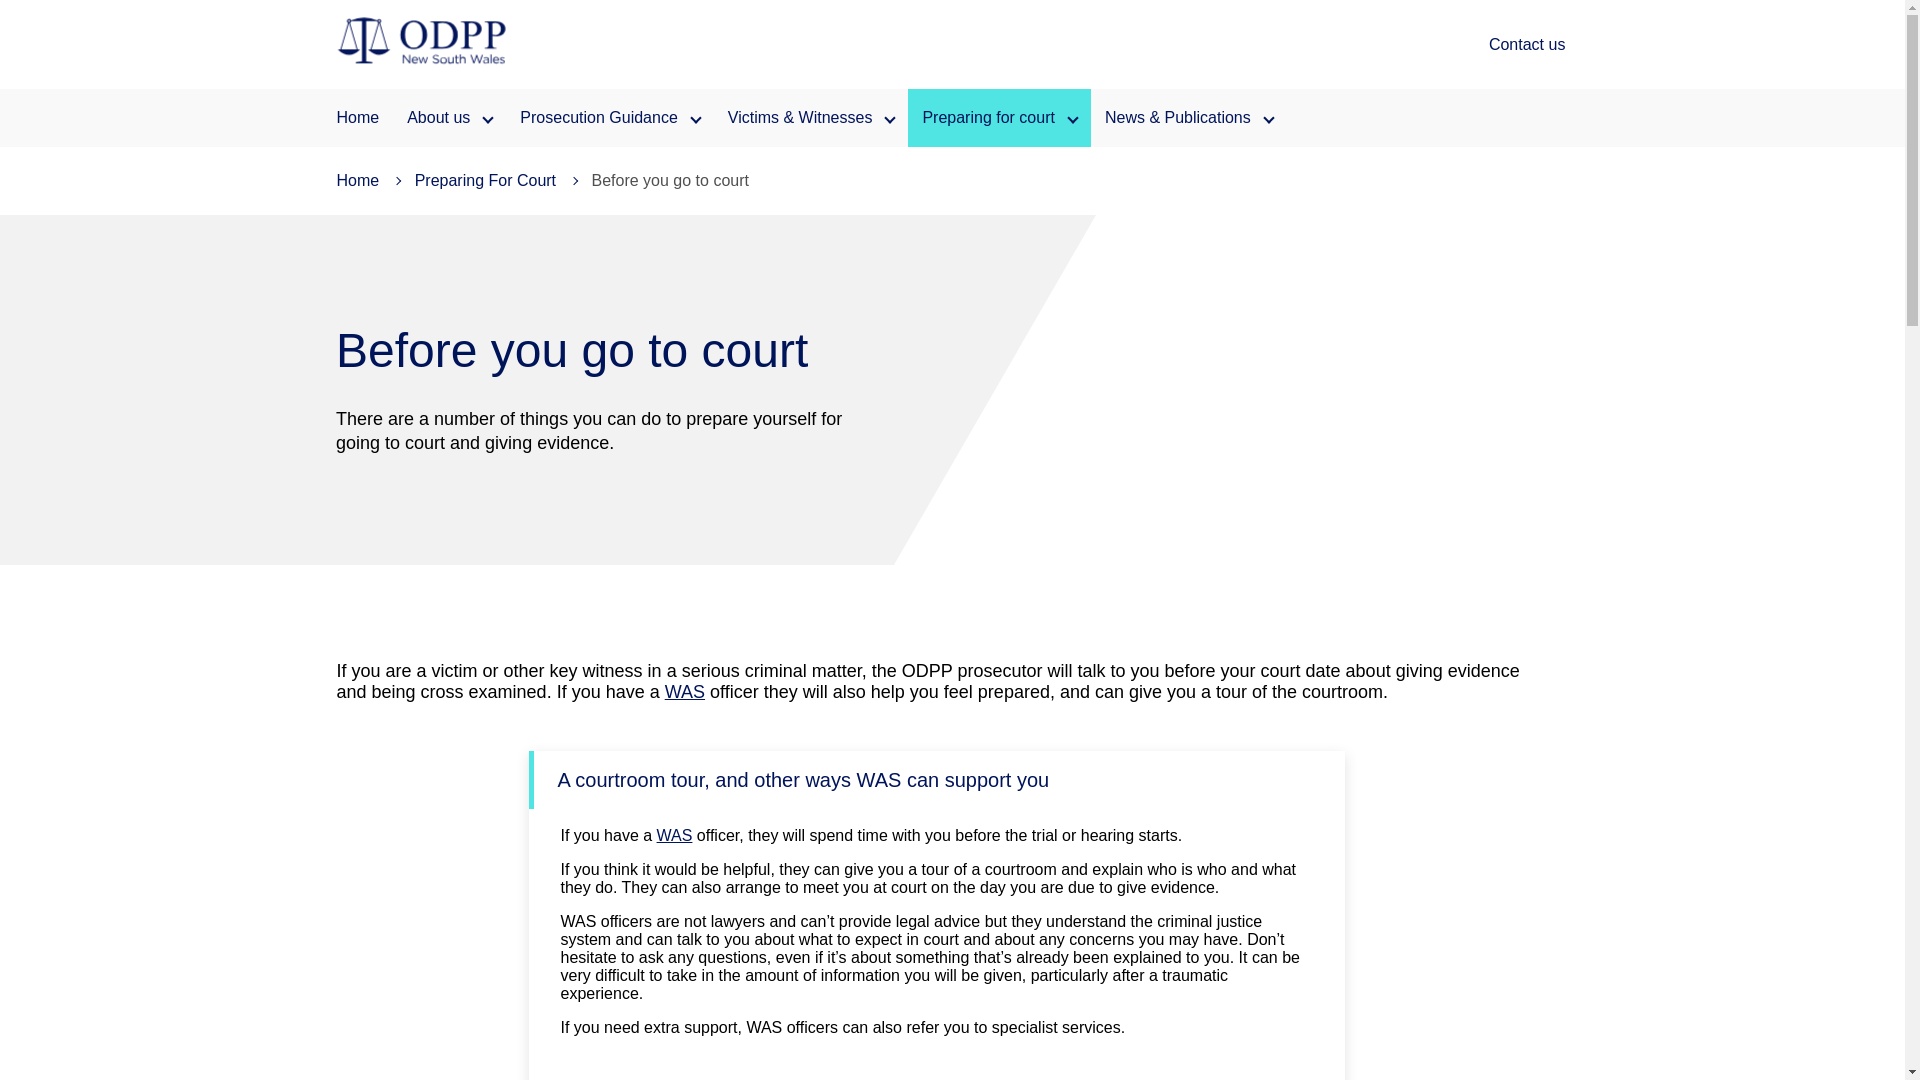 The height and width of the screenshot is (1080, 1920). I want to click on WAS, so click(684, 692).